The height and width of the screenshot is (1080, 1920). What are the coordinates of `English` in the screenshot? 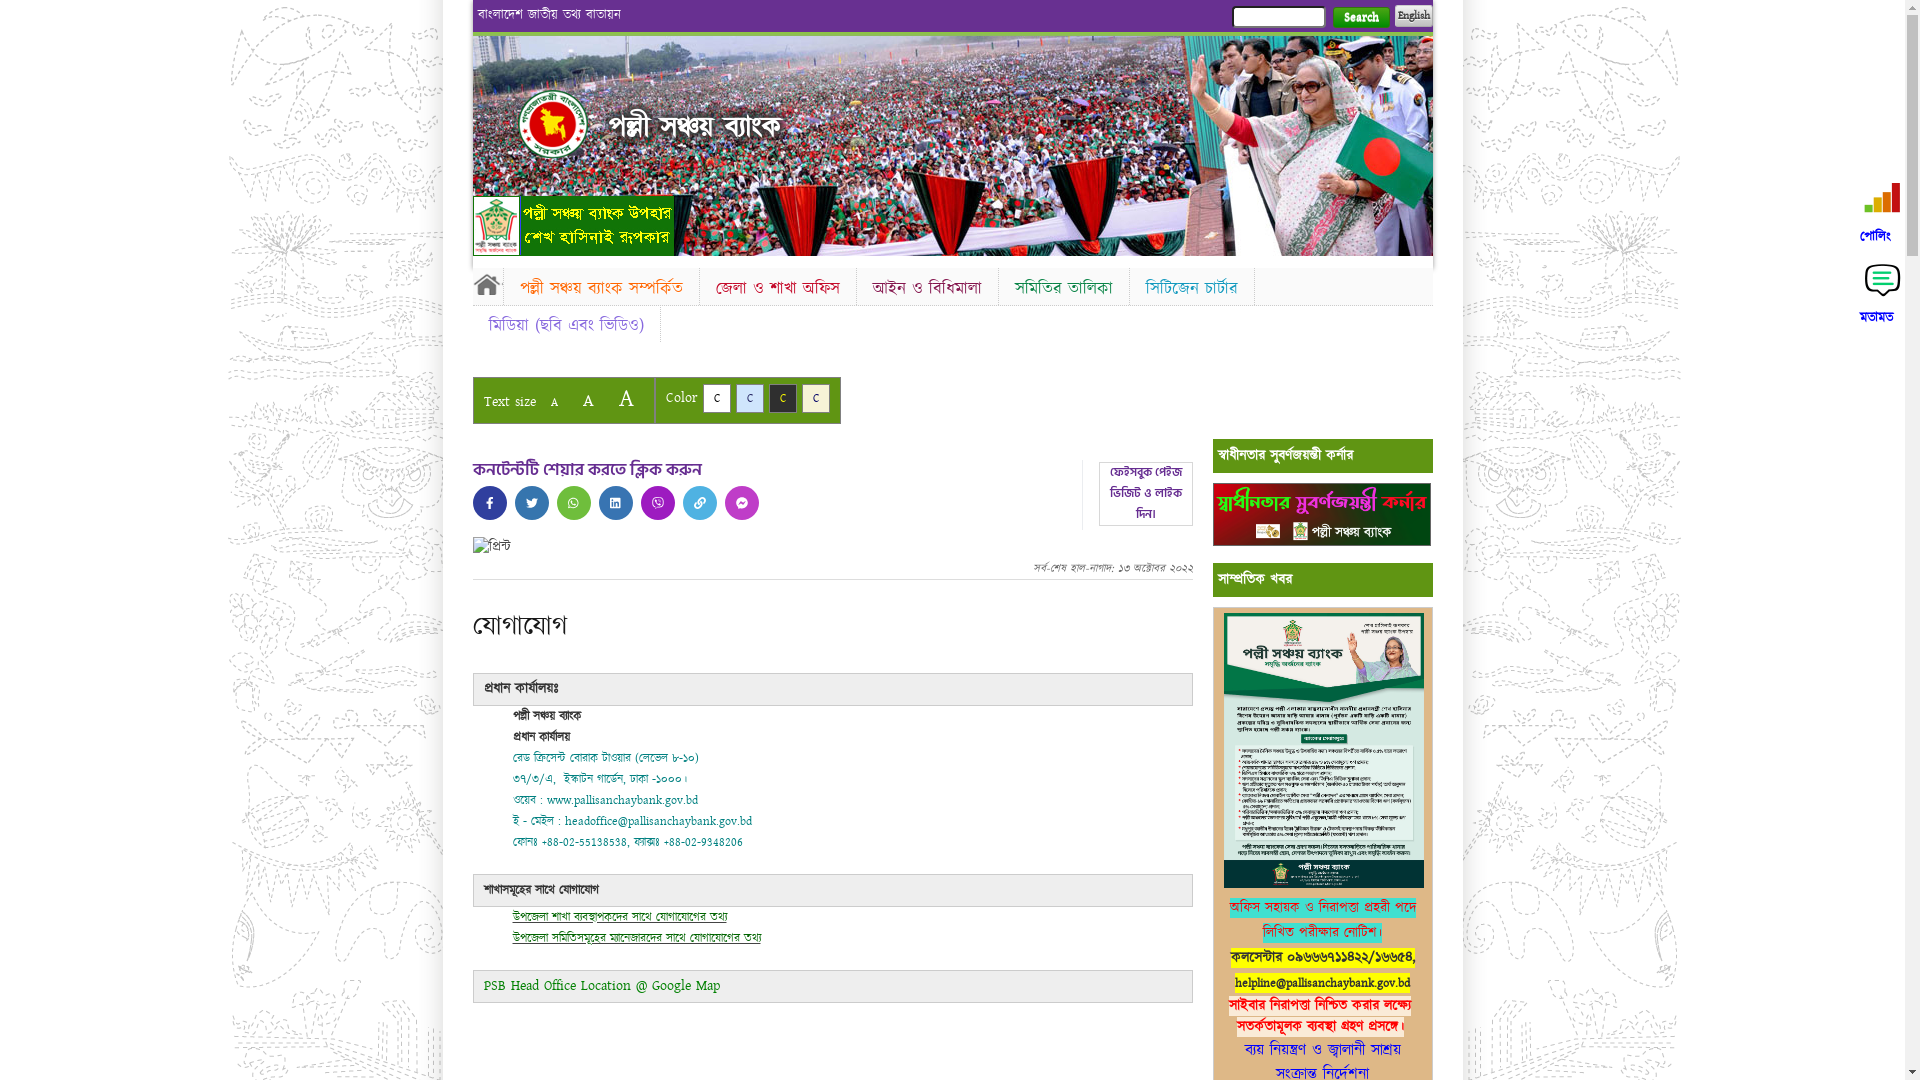 It's located at (1413, 16).